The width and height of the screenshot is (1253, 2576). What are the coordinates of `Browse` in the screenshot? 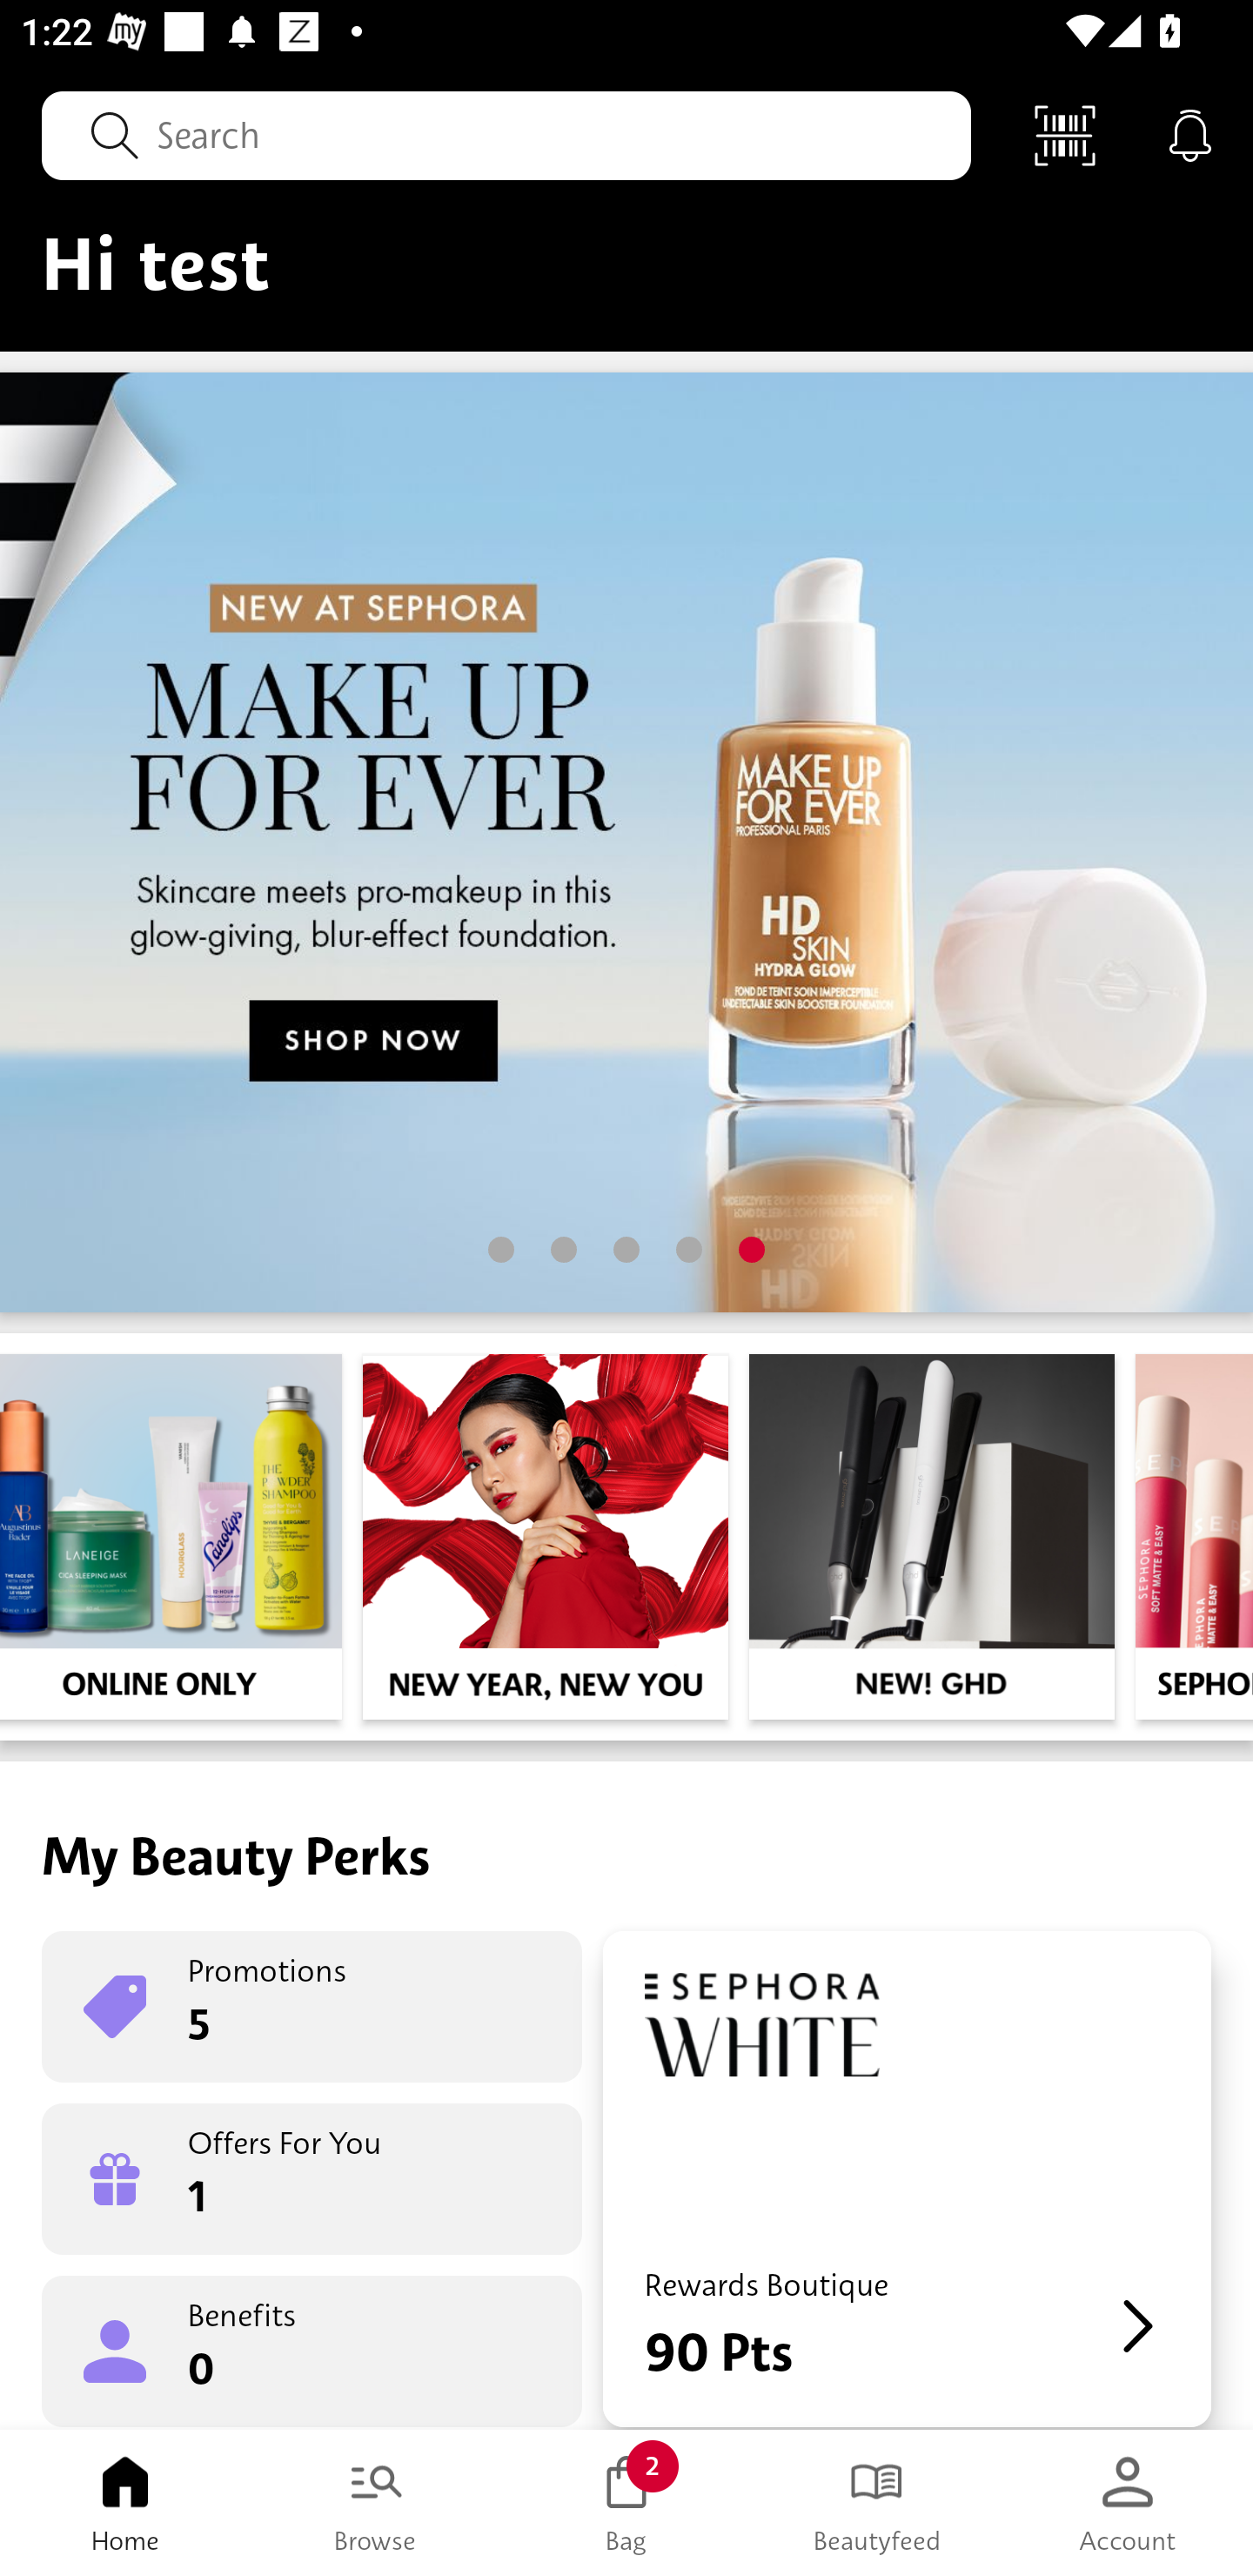 It's located at (376, 2503).